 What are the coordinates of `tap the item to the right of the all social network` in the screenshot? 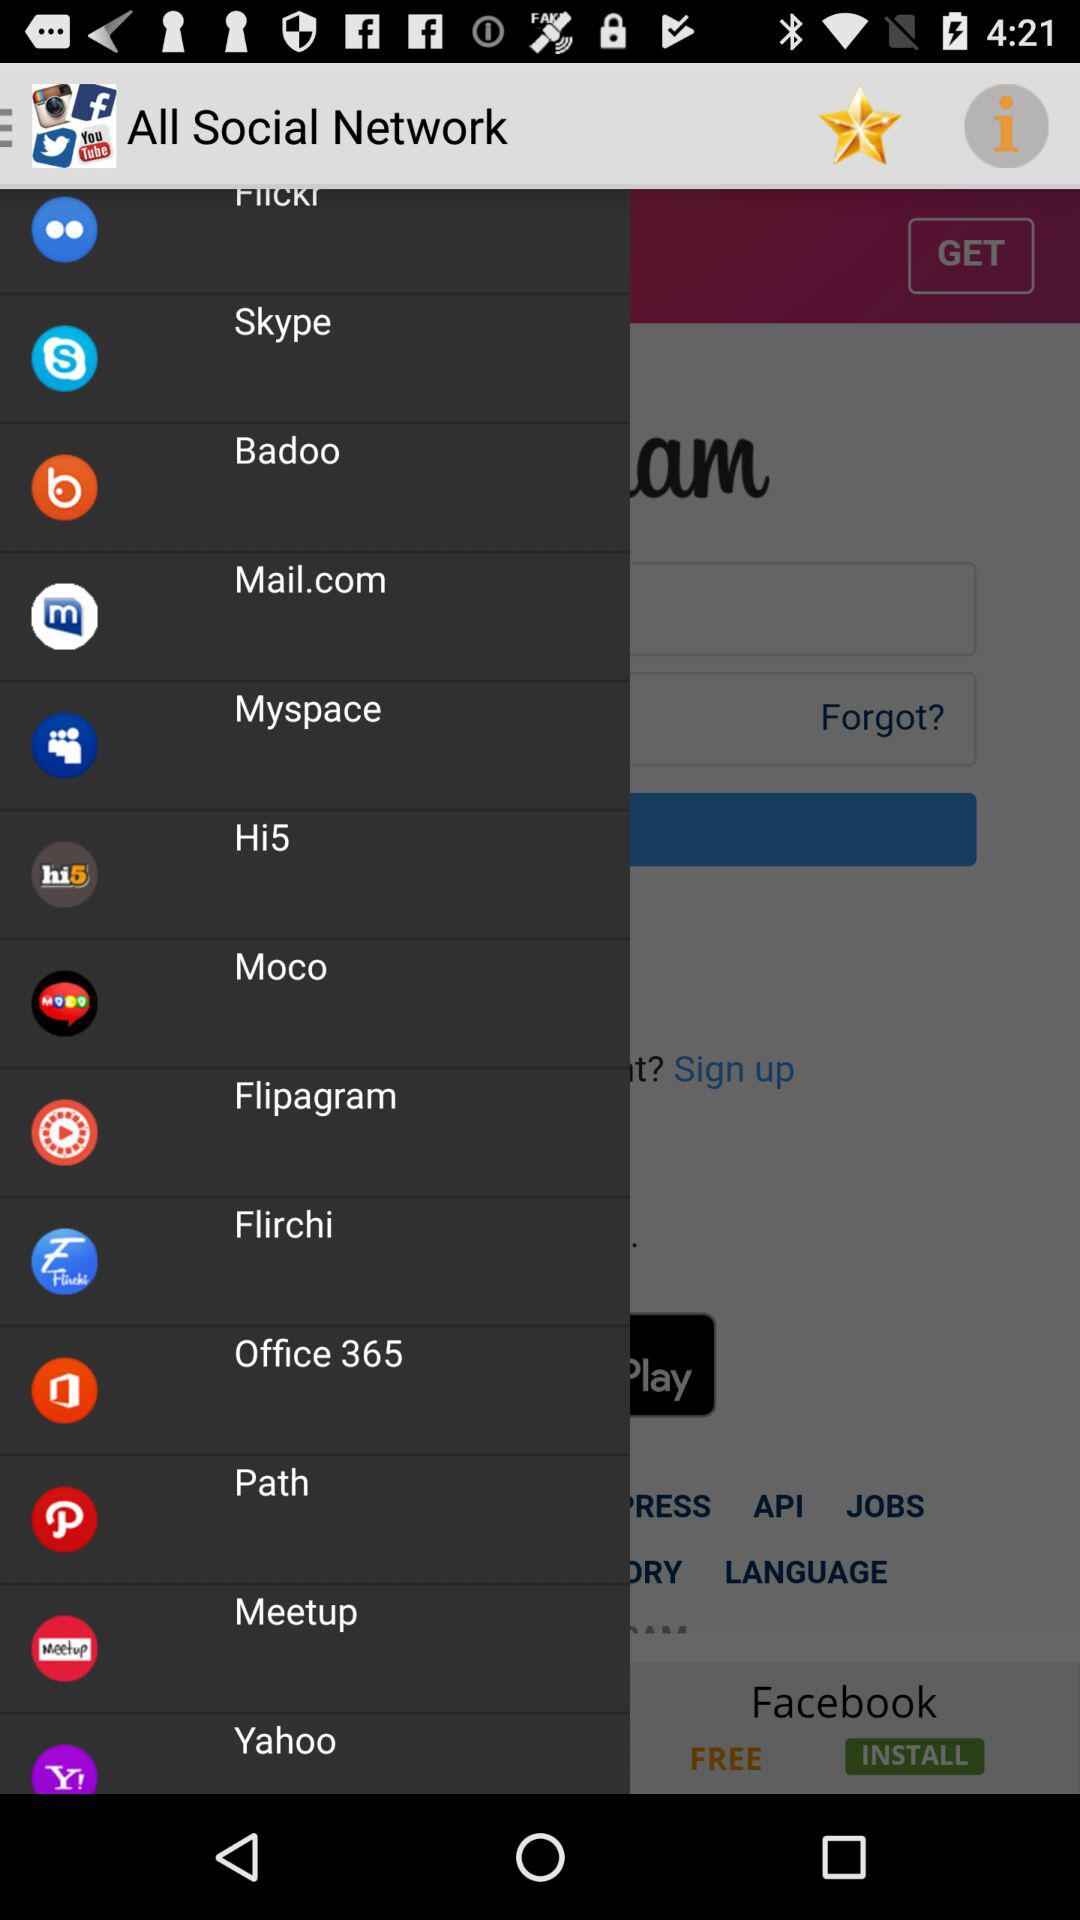 It's located at (859, 126).